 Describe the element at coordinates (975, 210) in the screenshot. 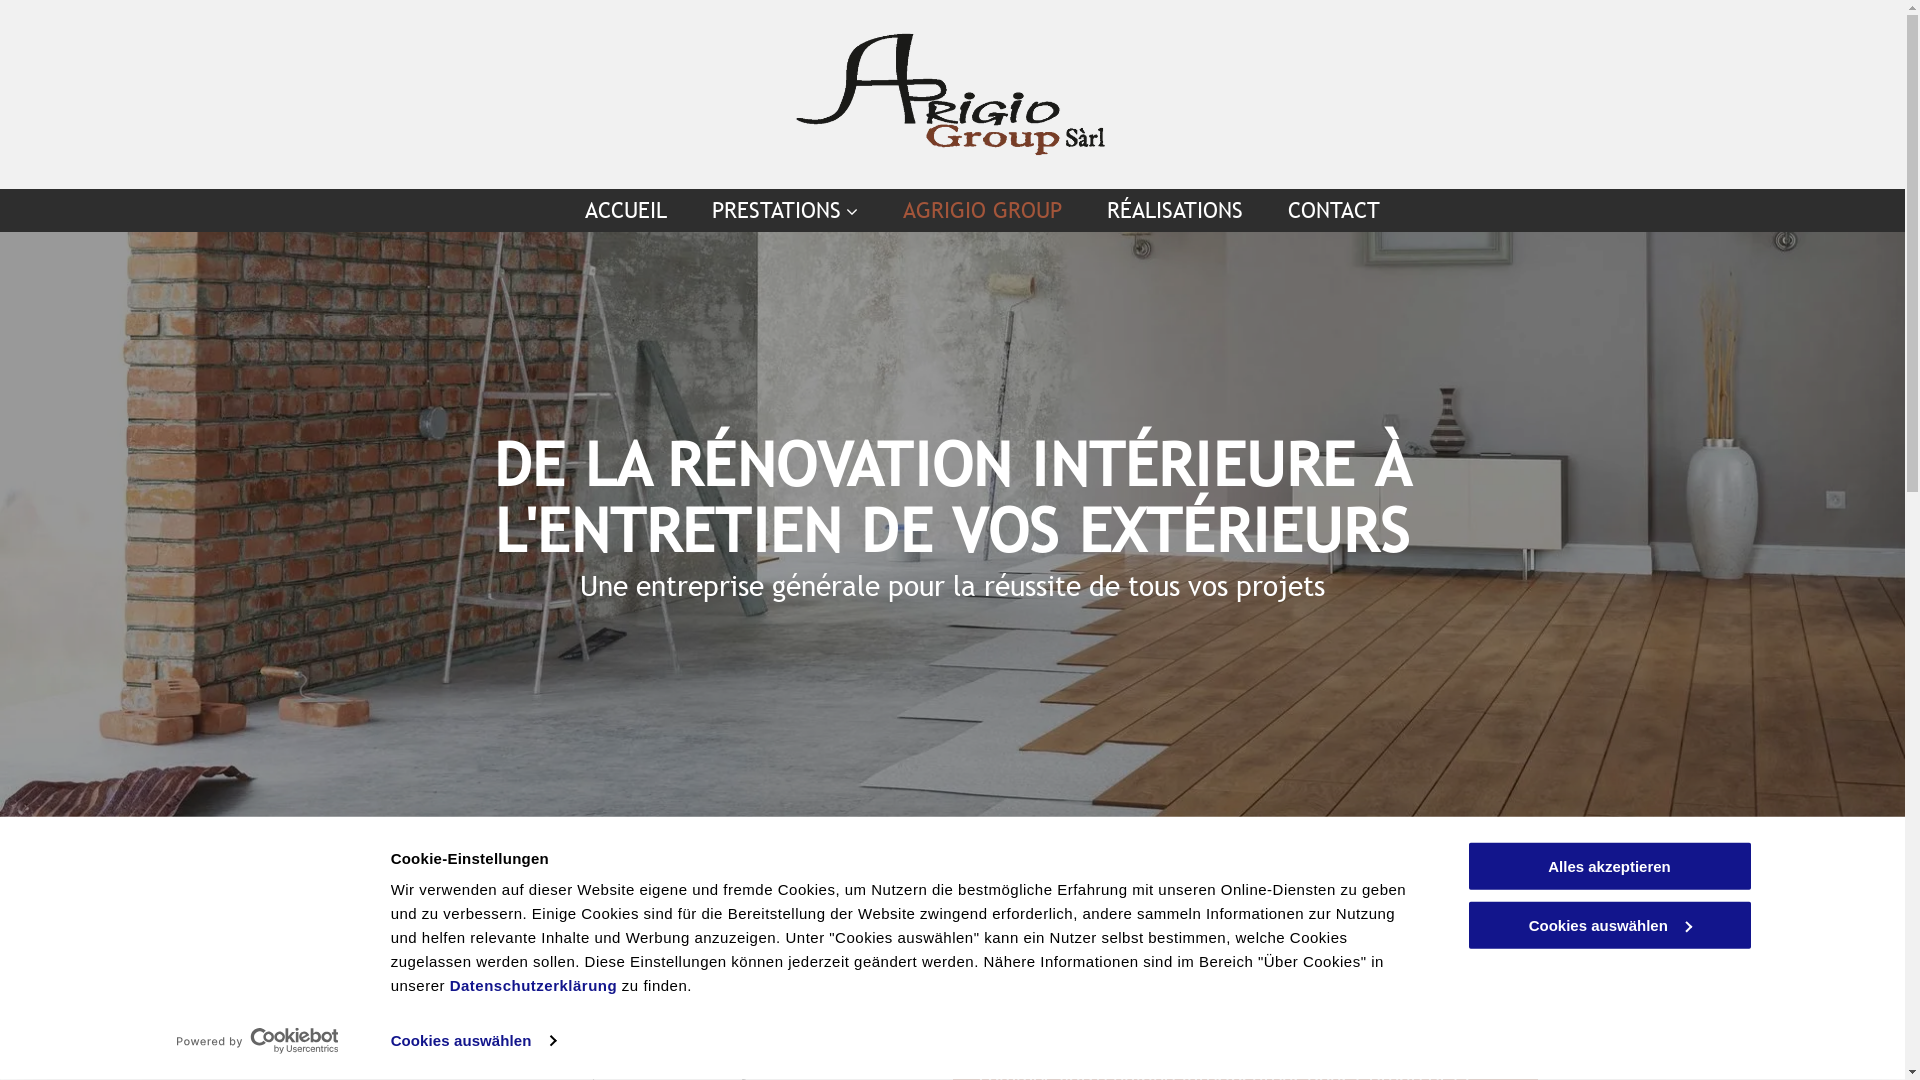

I see `AGRIGIO GROUP` at that location.